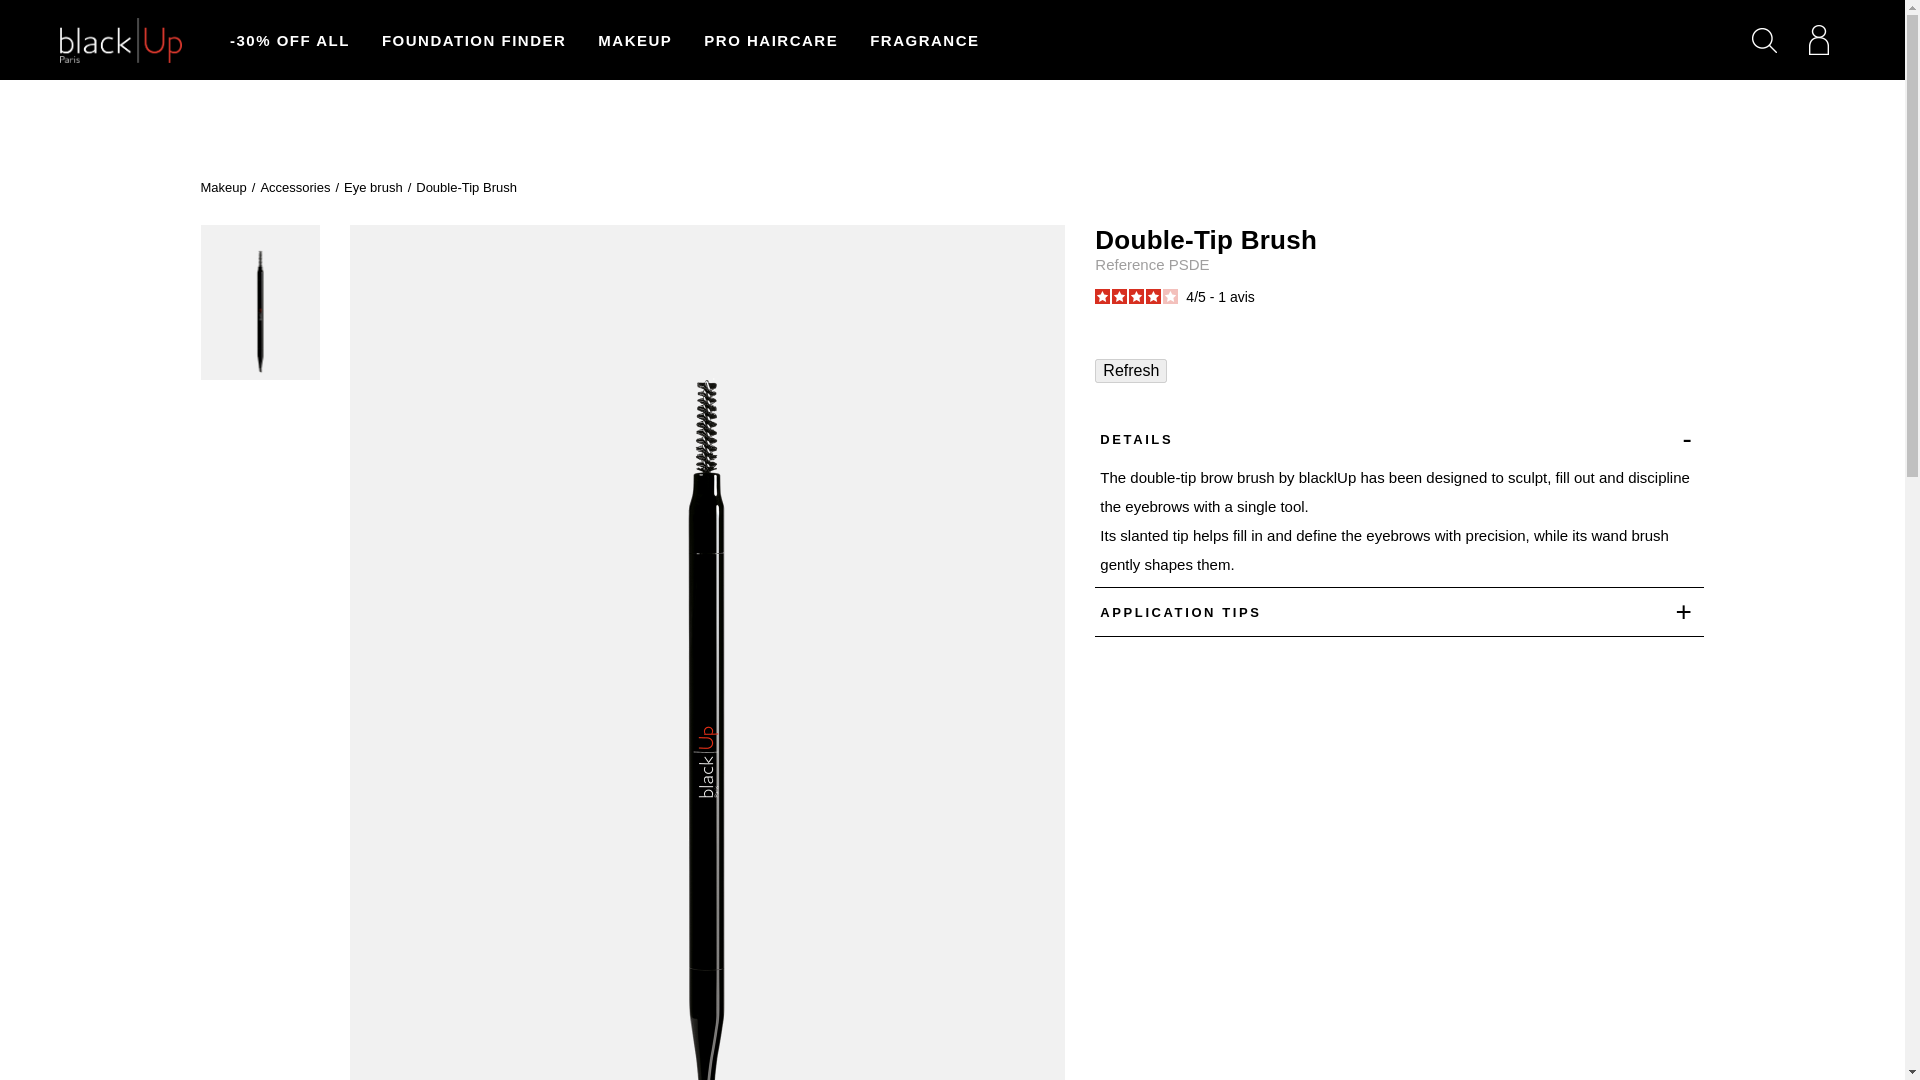  I want to click on Pro Haircare, so click(770, 40).